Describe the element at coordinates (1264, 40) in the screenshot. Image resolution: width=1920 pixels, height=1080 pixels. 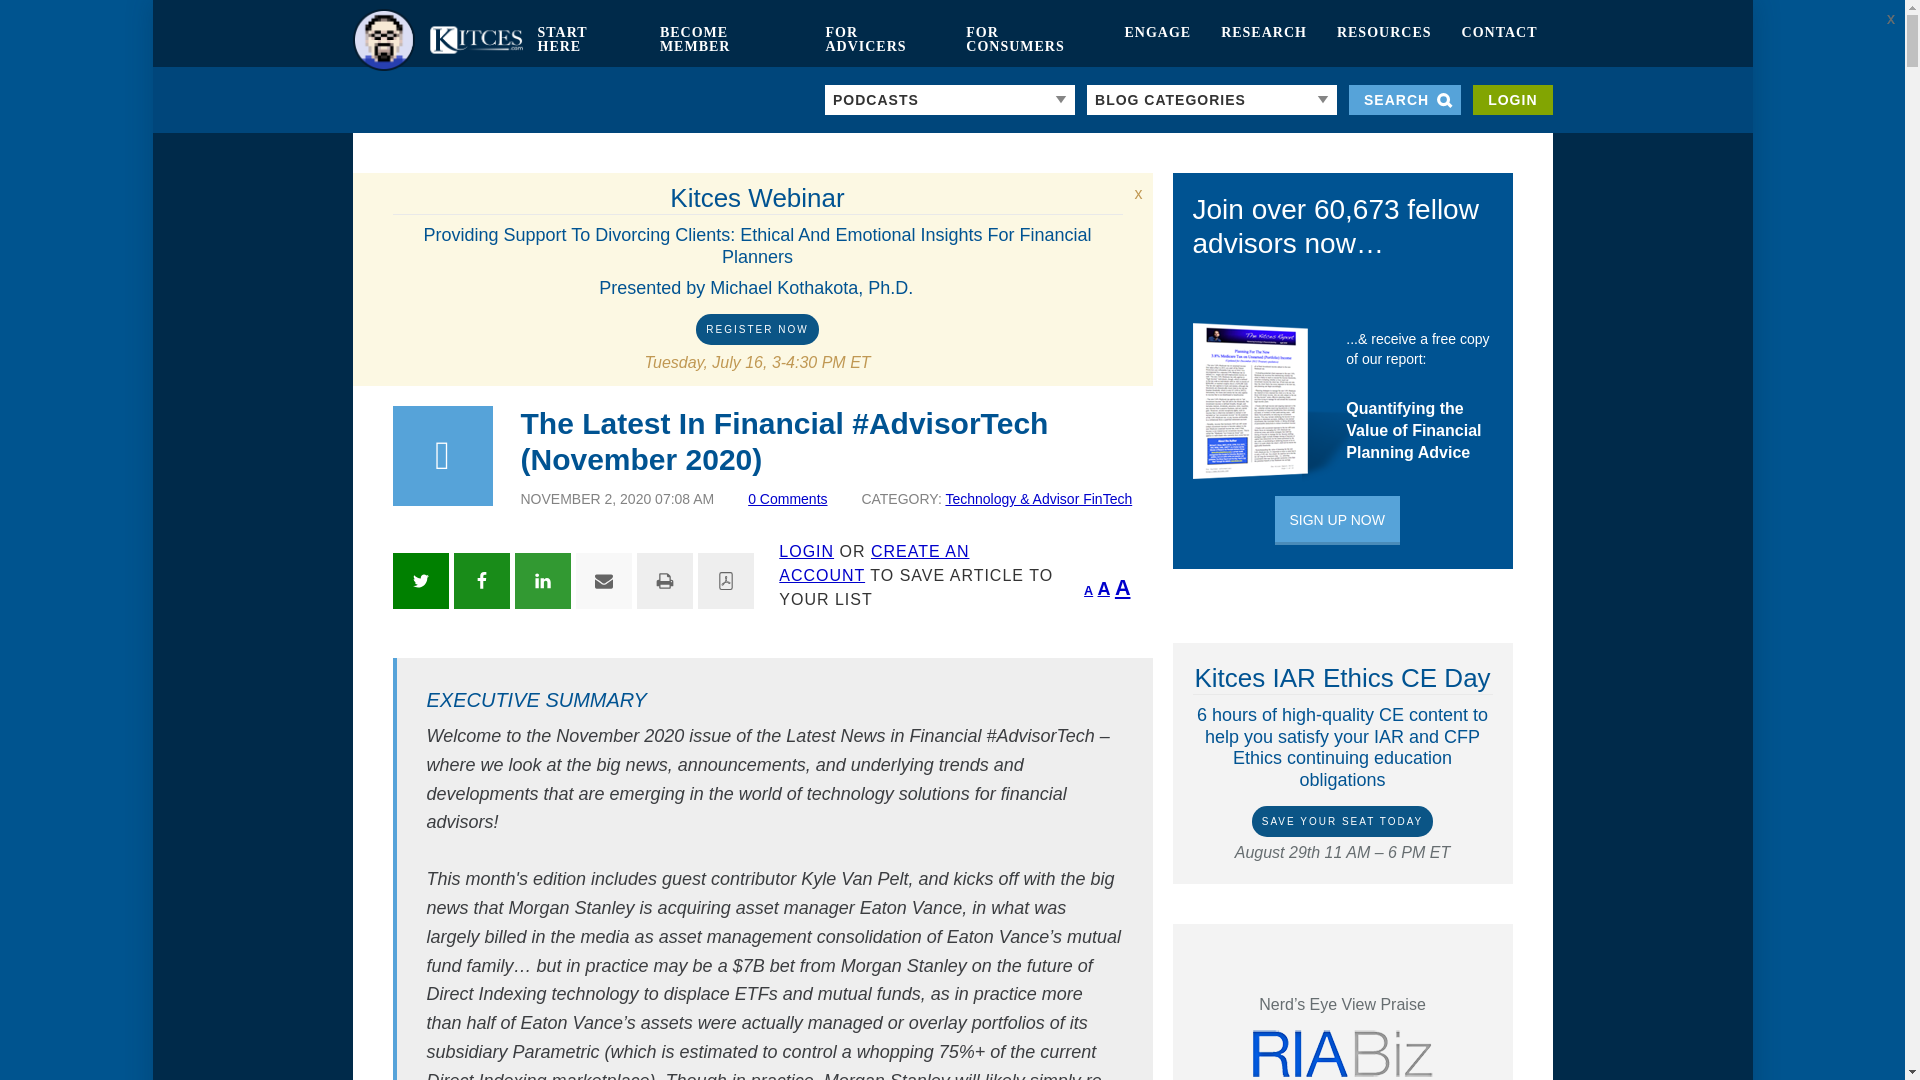
I see `RESEARCH` at that location.